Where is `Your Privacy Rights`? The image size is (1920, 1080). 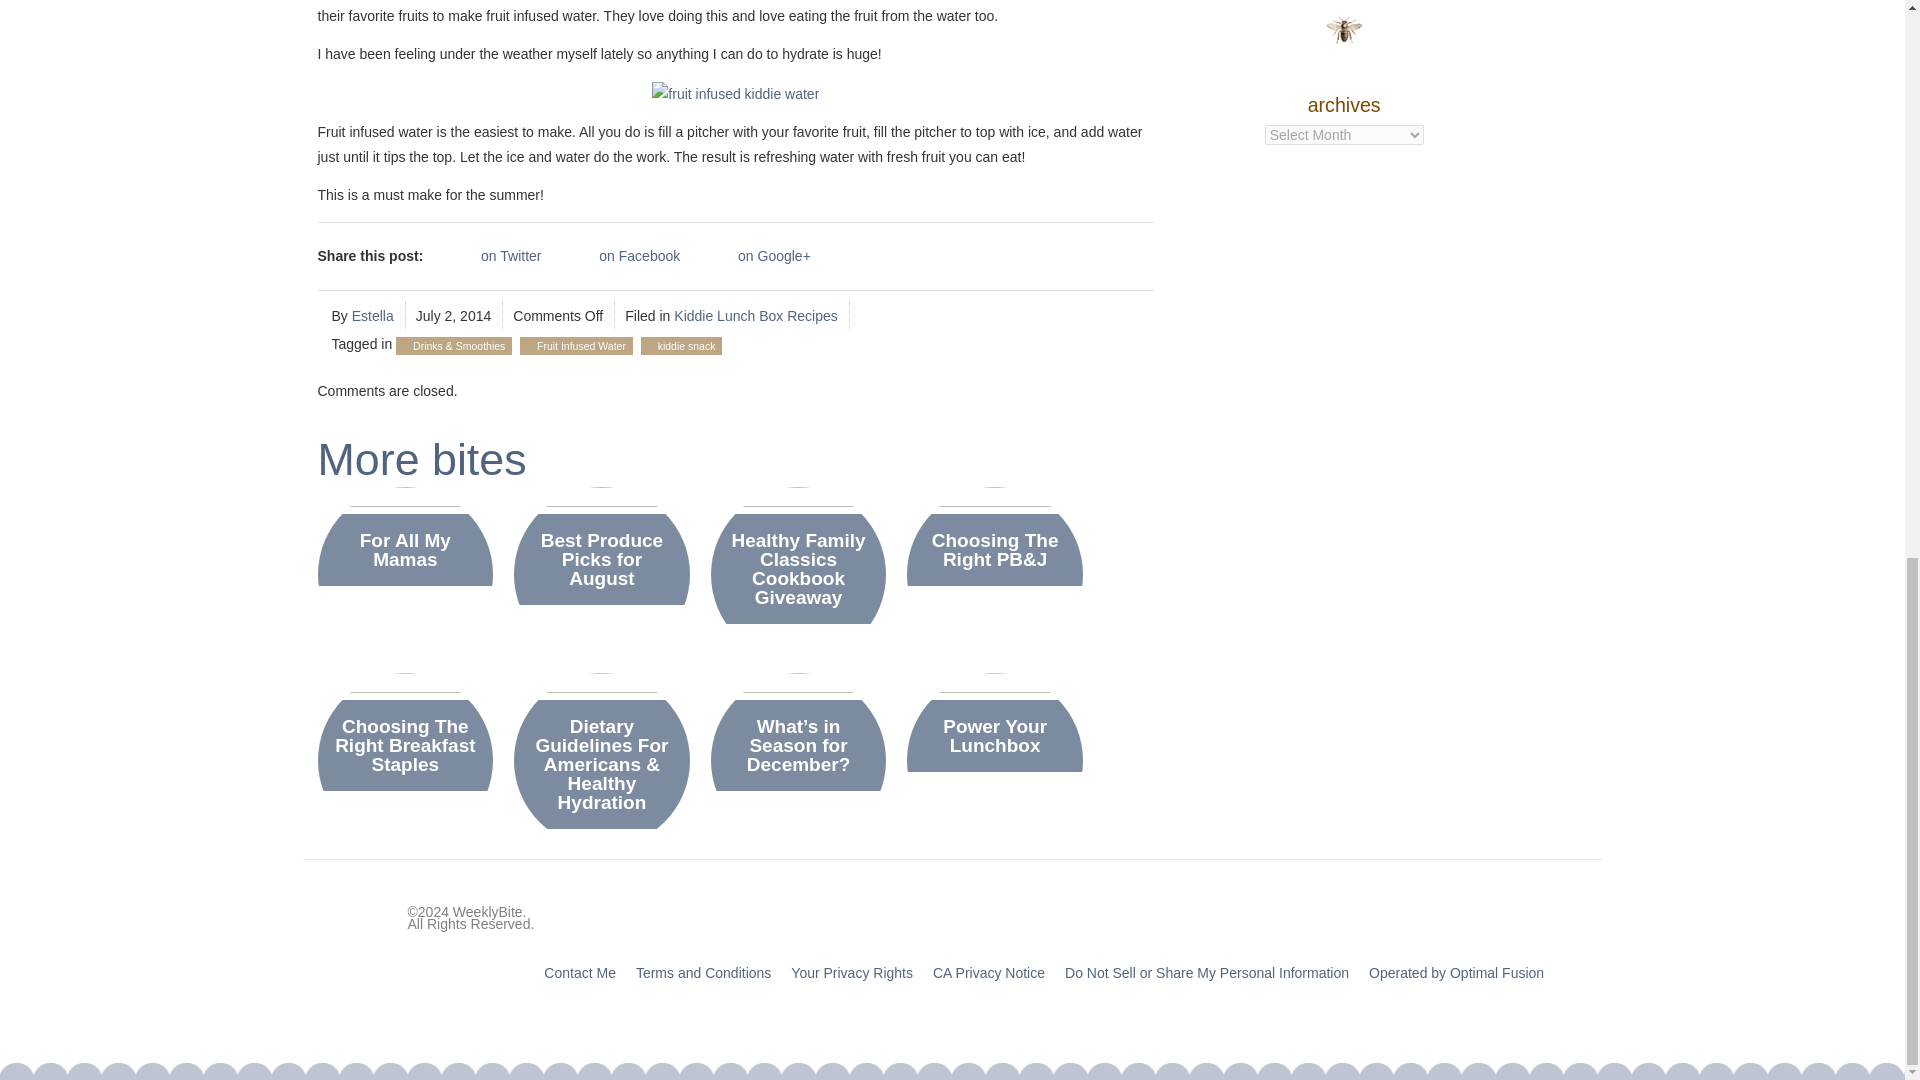 Your Privacy Rights is located at coordinates (852, 972).